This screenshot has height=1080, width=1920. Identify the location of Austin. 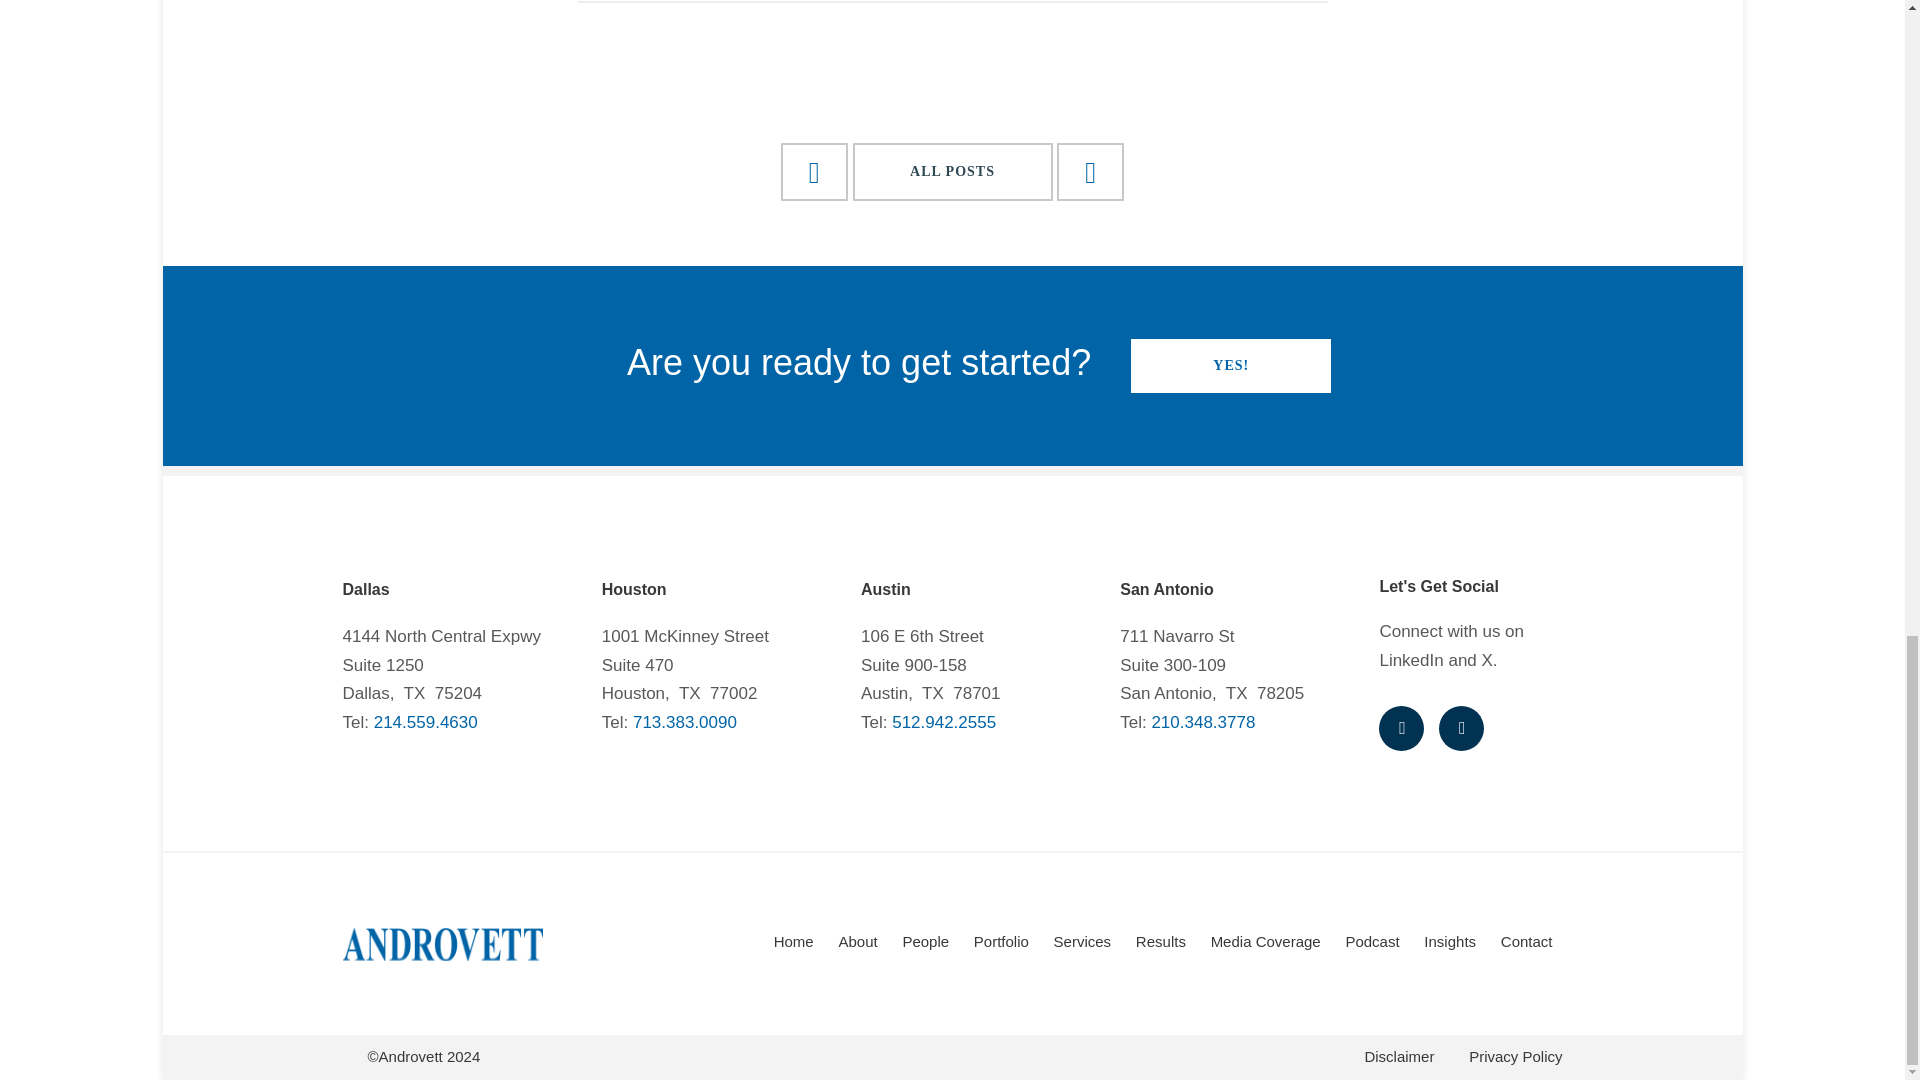
(885, 588).